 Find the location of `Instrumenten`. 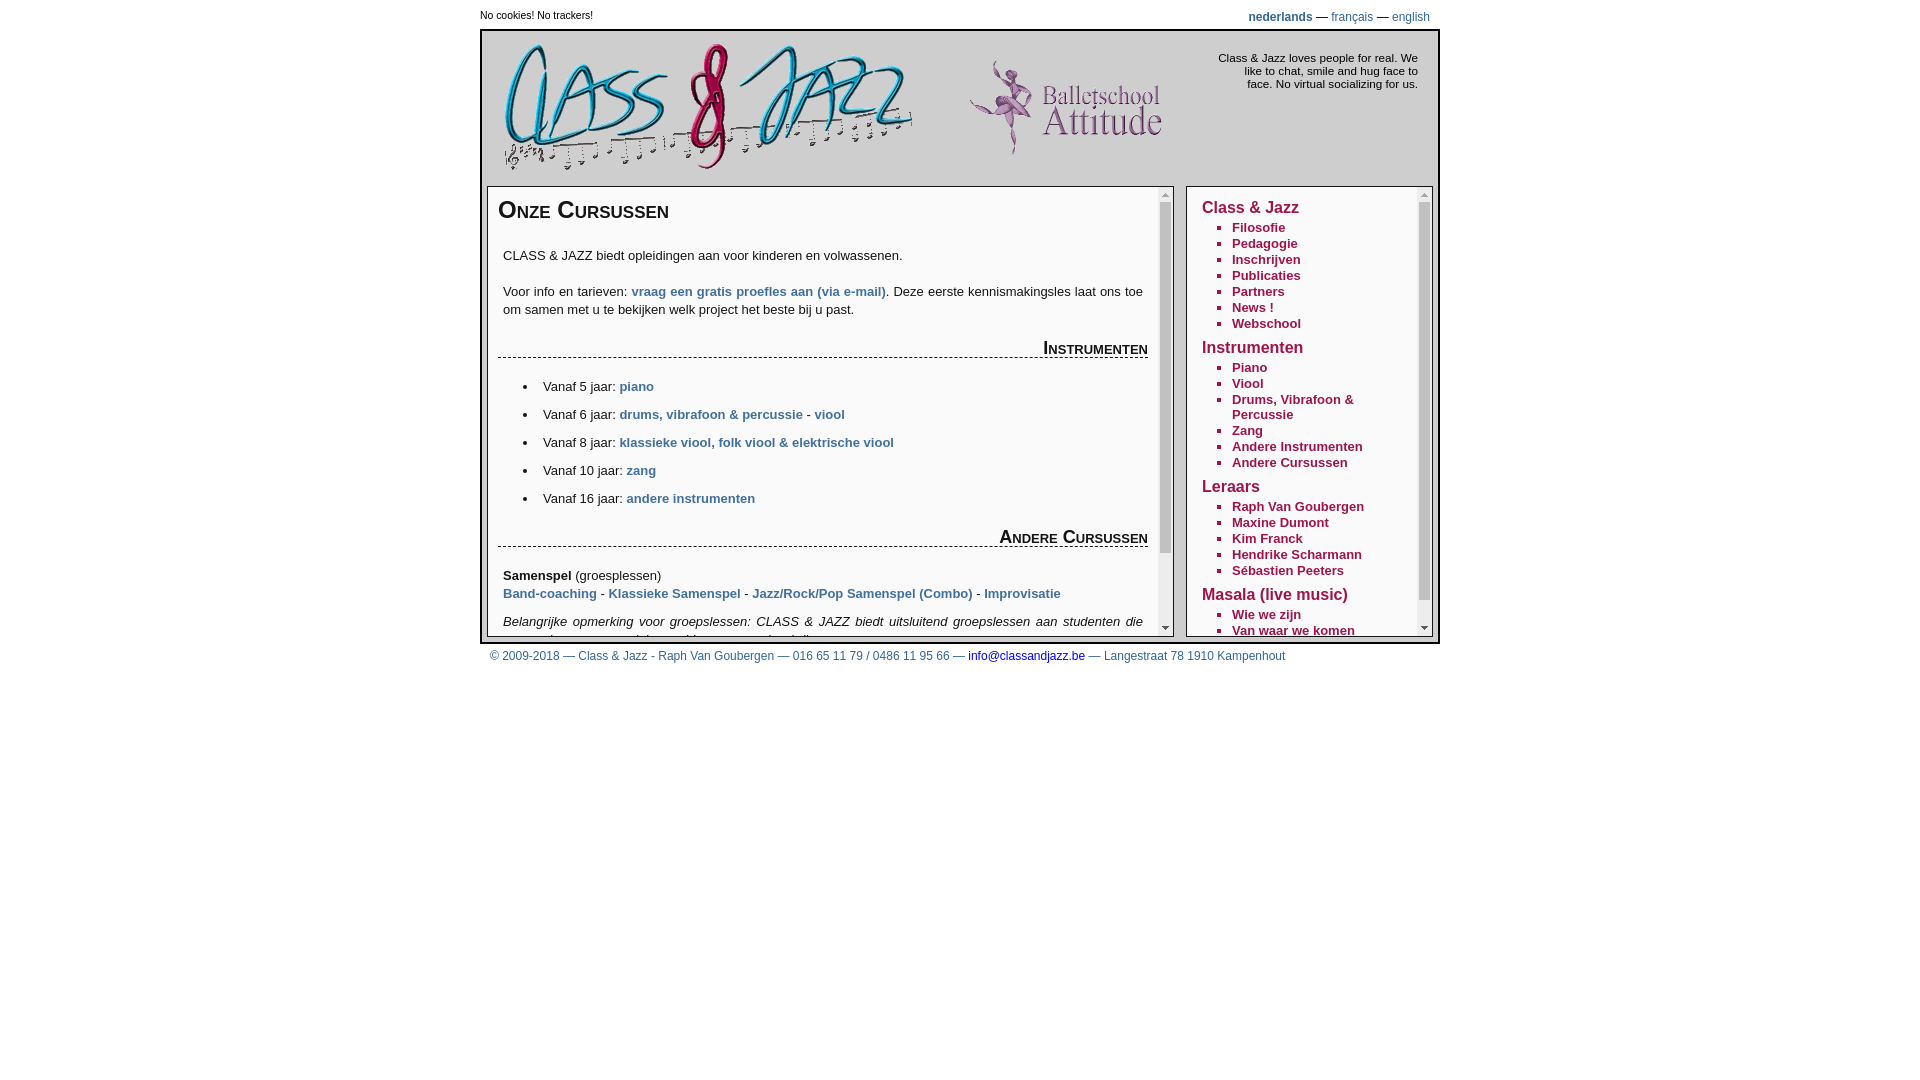

Instrumenten is located at coordinates (1252, 348).